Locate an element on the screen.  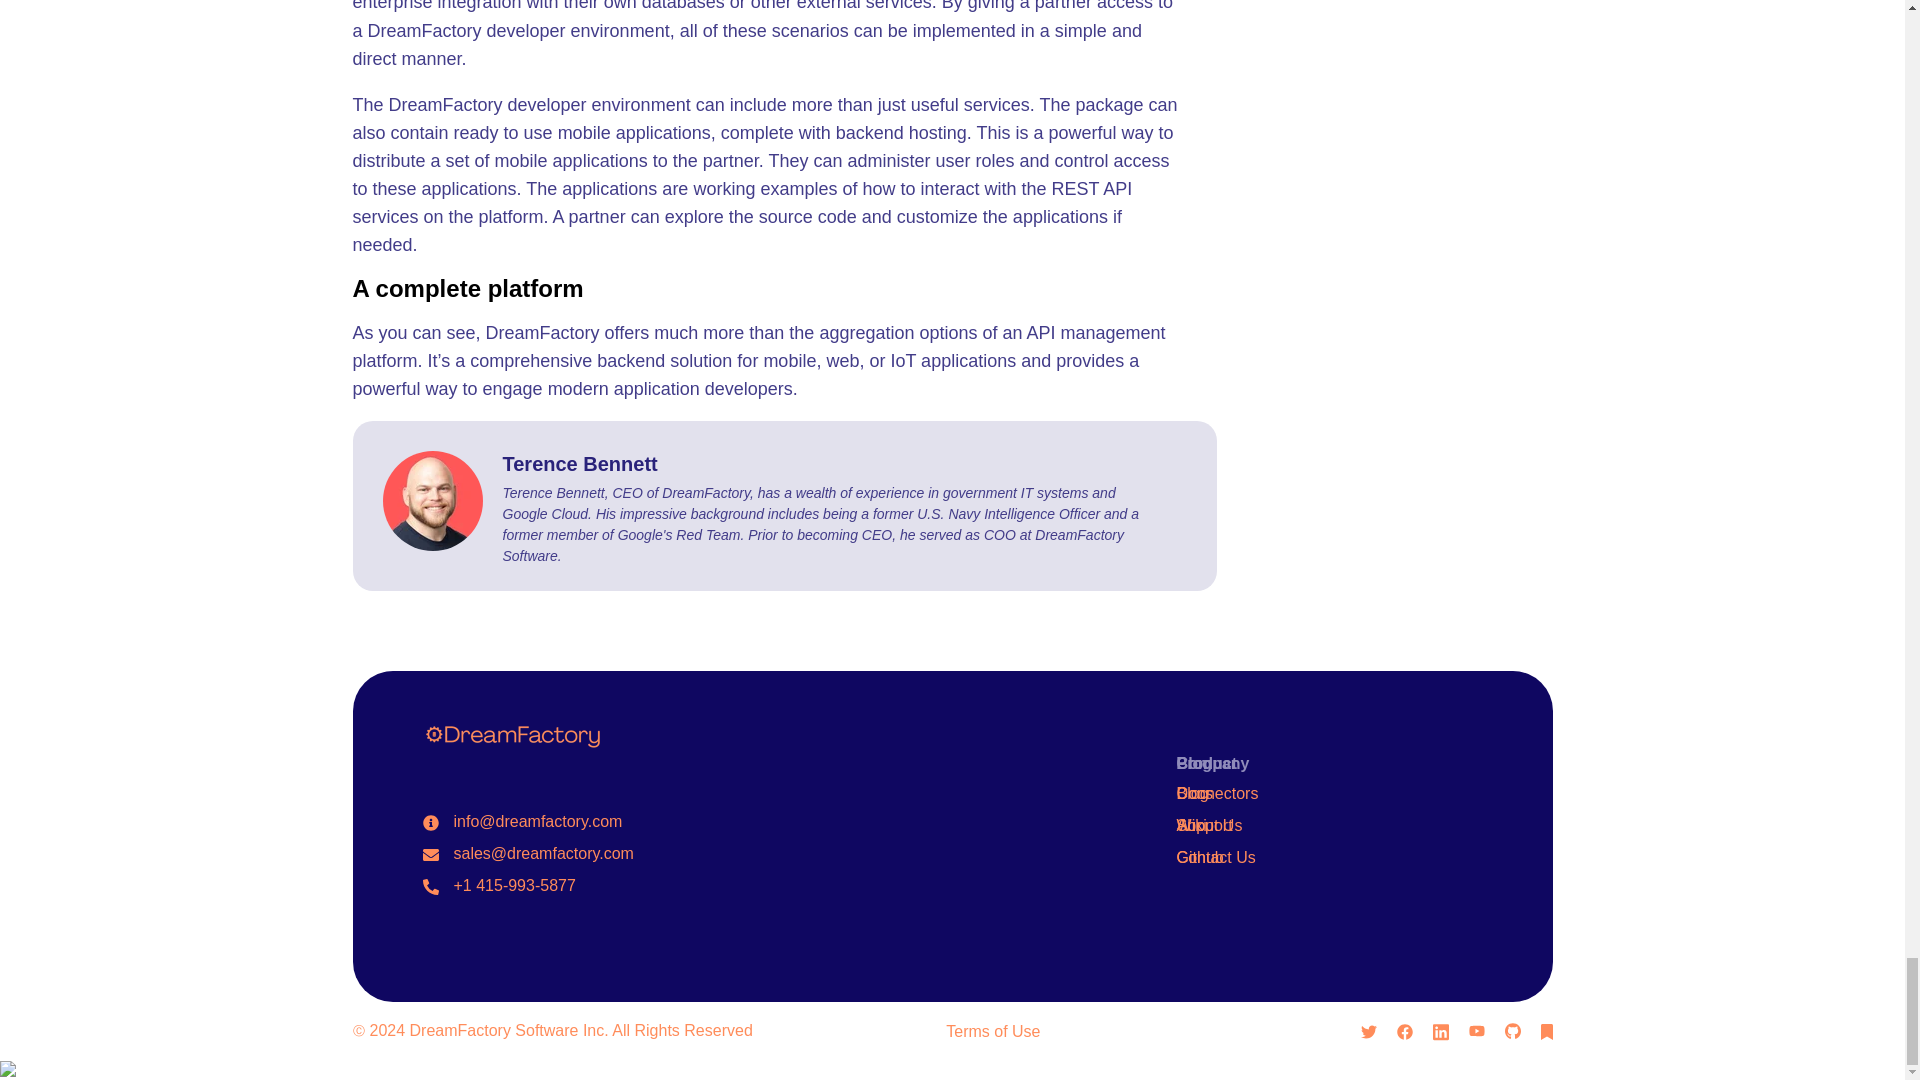
Support is located at coordinates (1204, 824).